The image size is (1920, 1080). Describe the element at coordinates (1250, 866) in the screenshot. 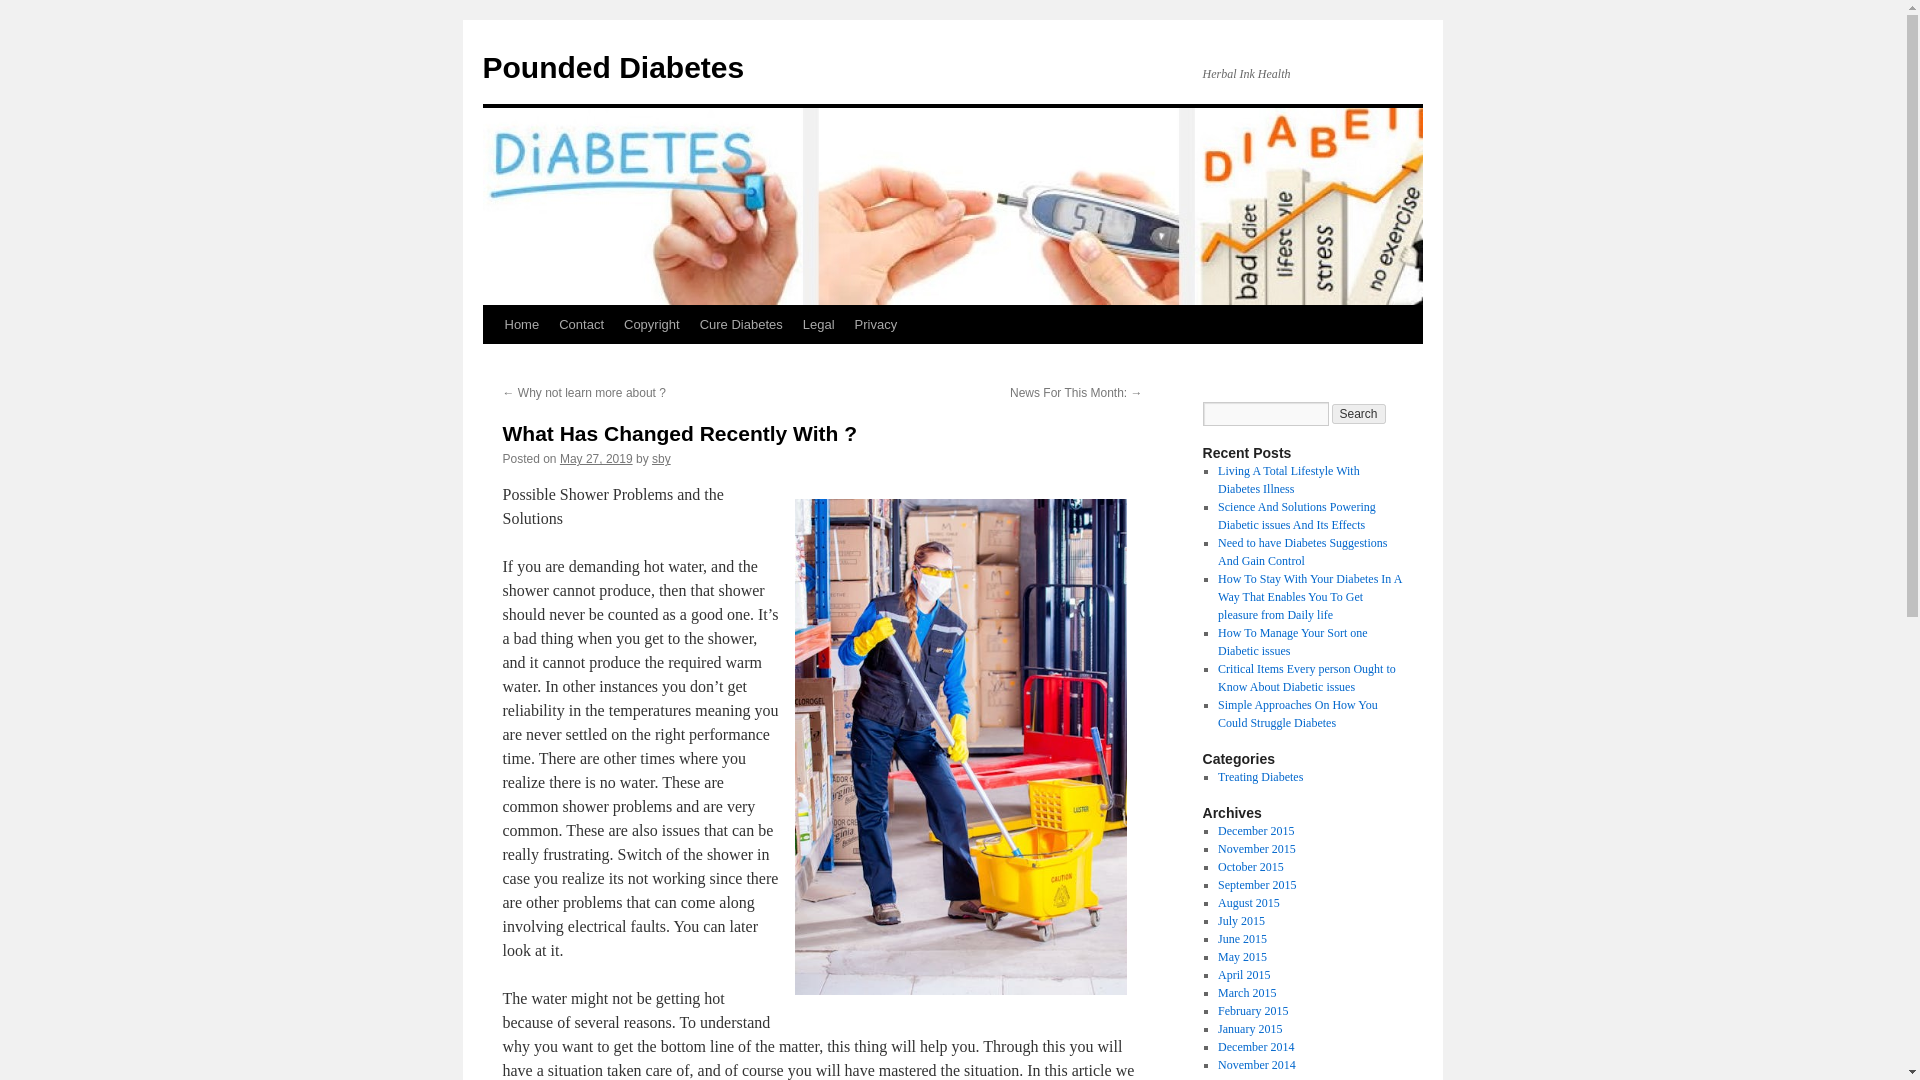

I see `October 2015` at that location.